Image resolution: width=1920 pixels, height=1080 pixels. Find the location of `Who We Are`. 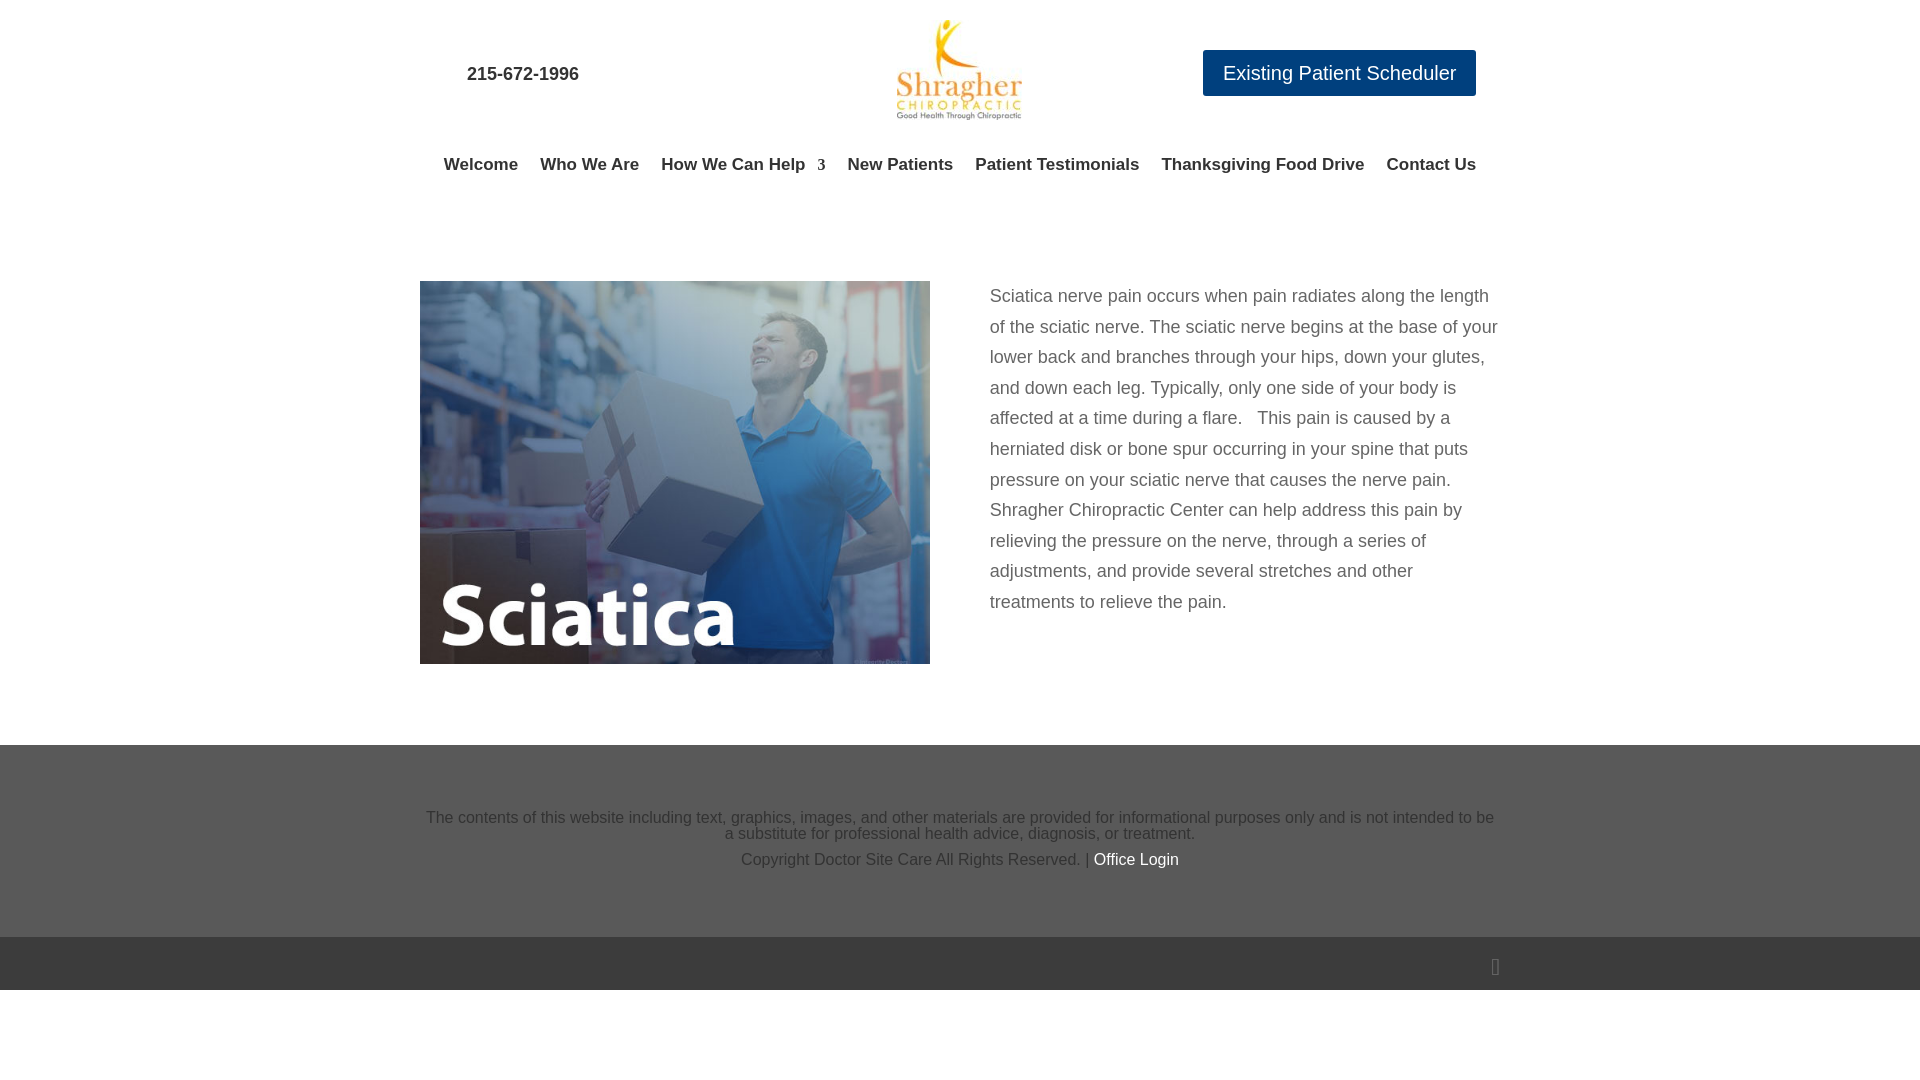

Who We Are is located at coordinates (589, 168).